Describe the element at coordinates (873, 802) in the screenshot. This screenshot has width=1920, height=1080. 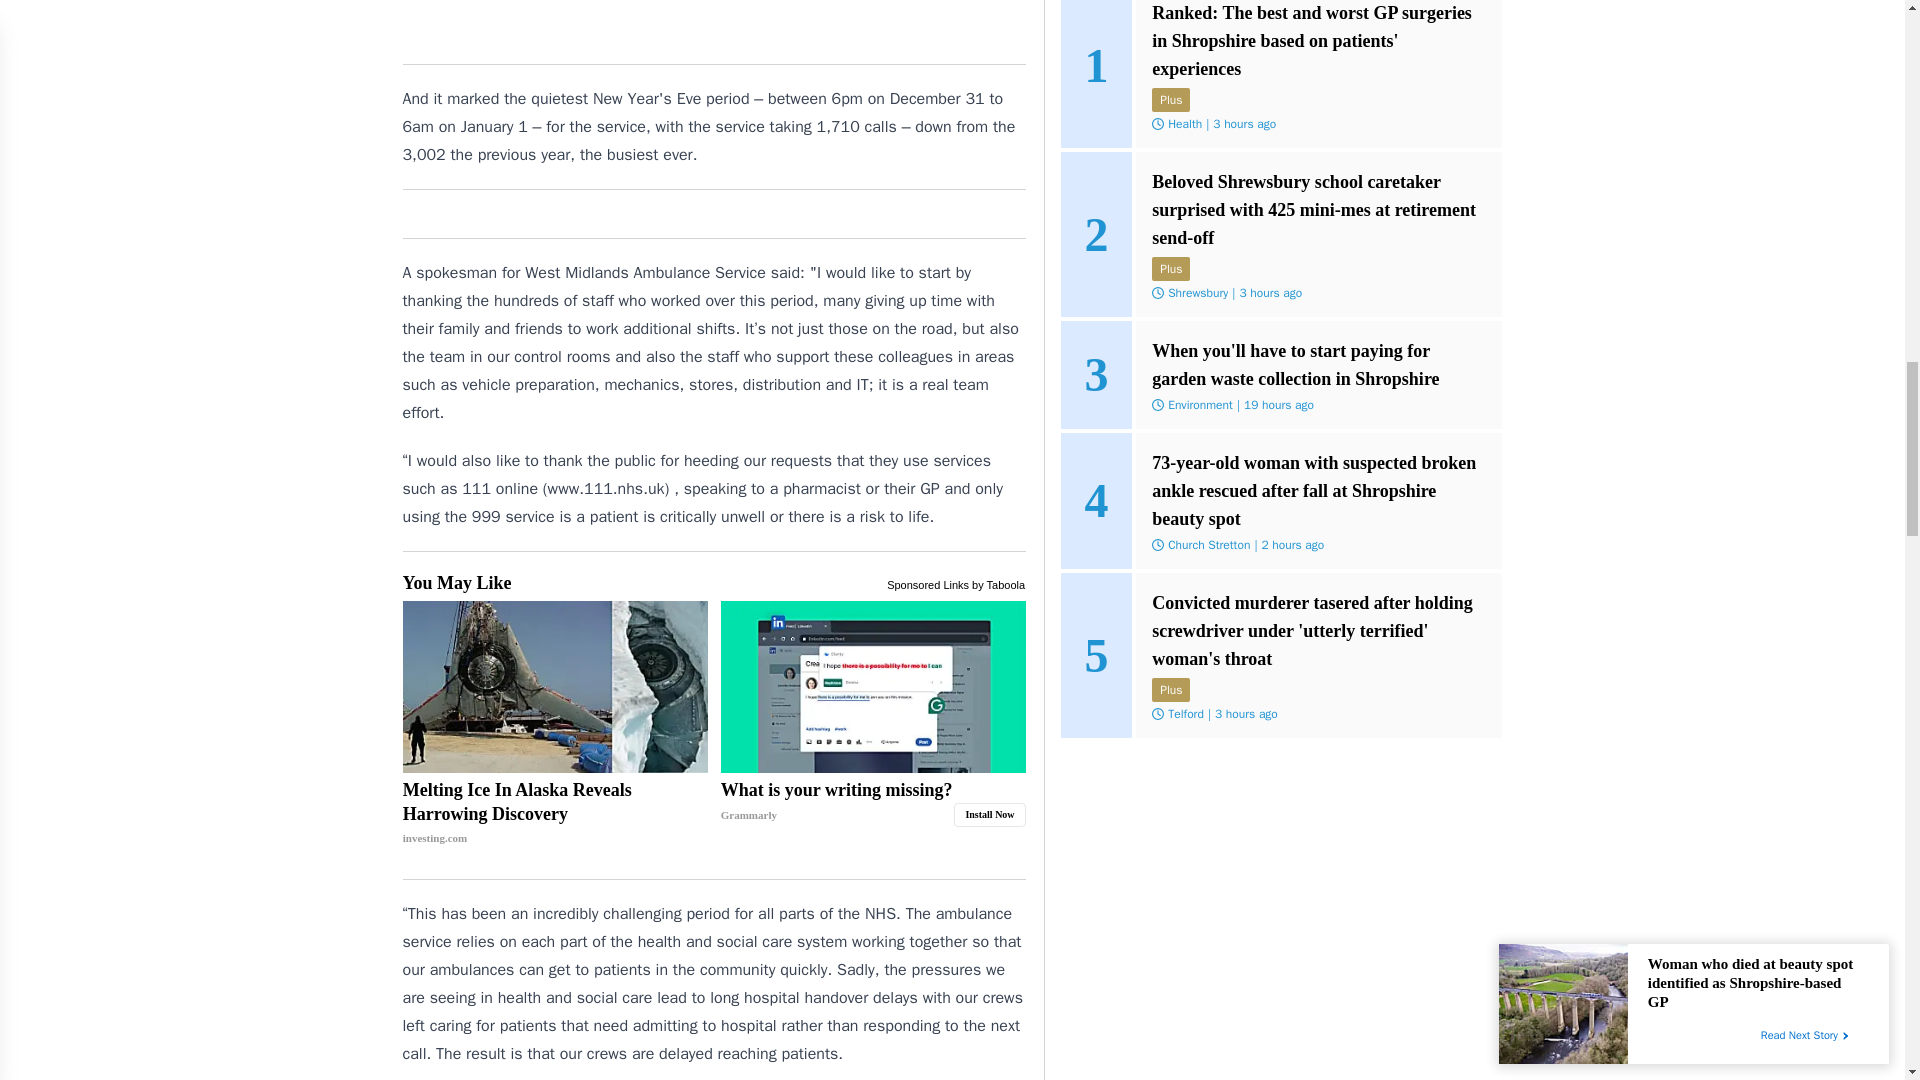
I see `What is your writing missing?` at that location.